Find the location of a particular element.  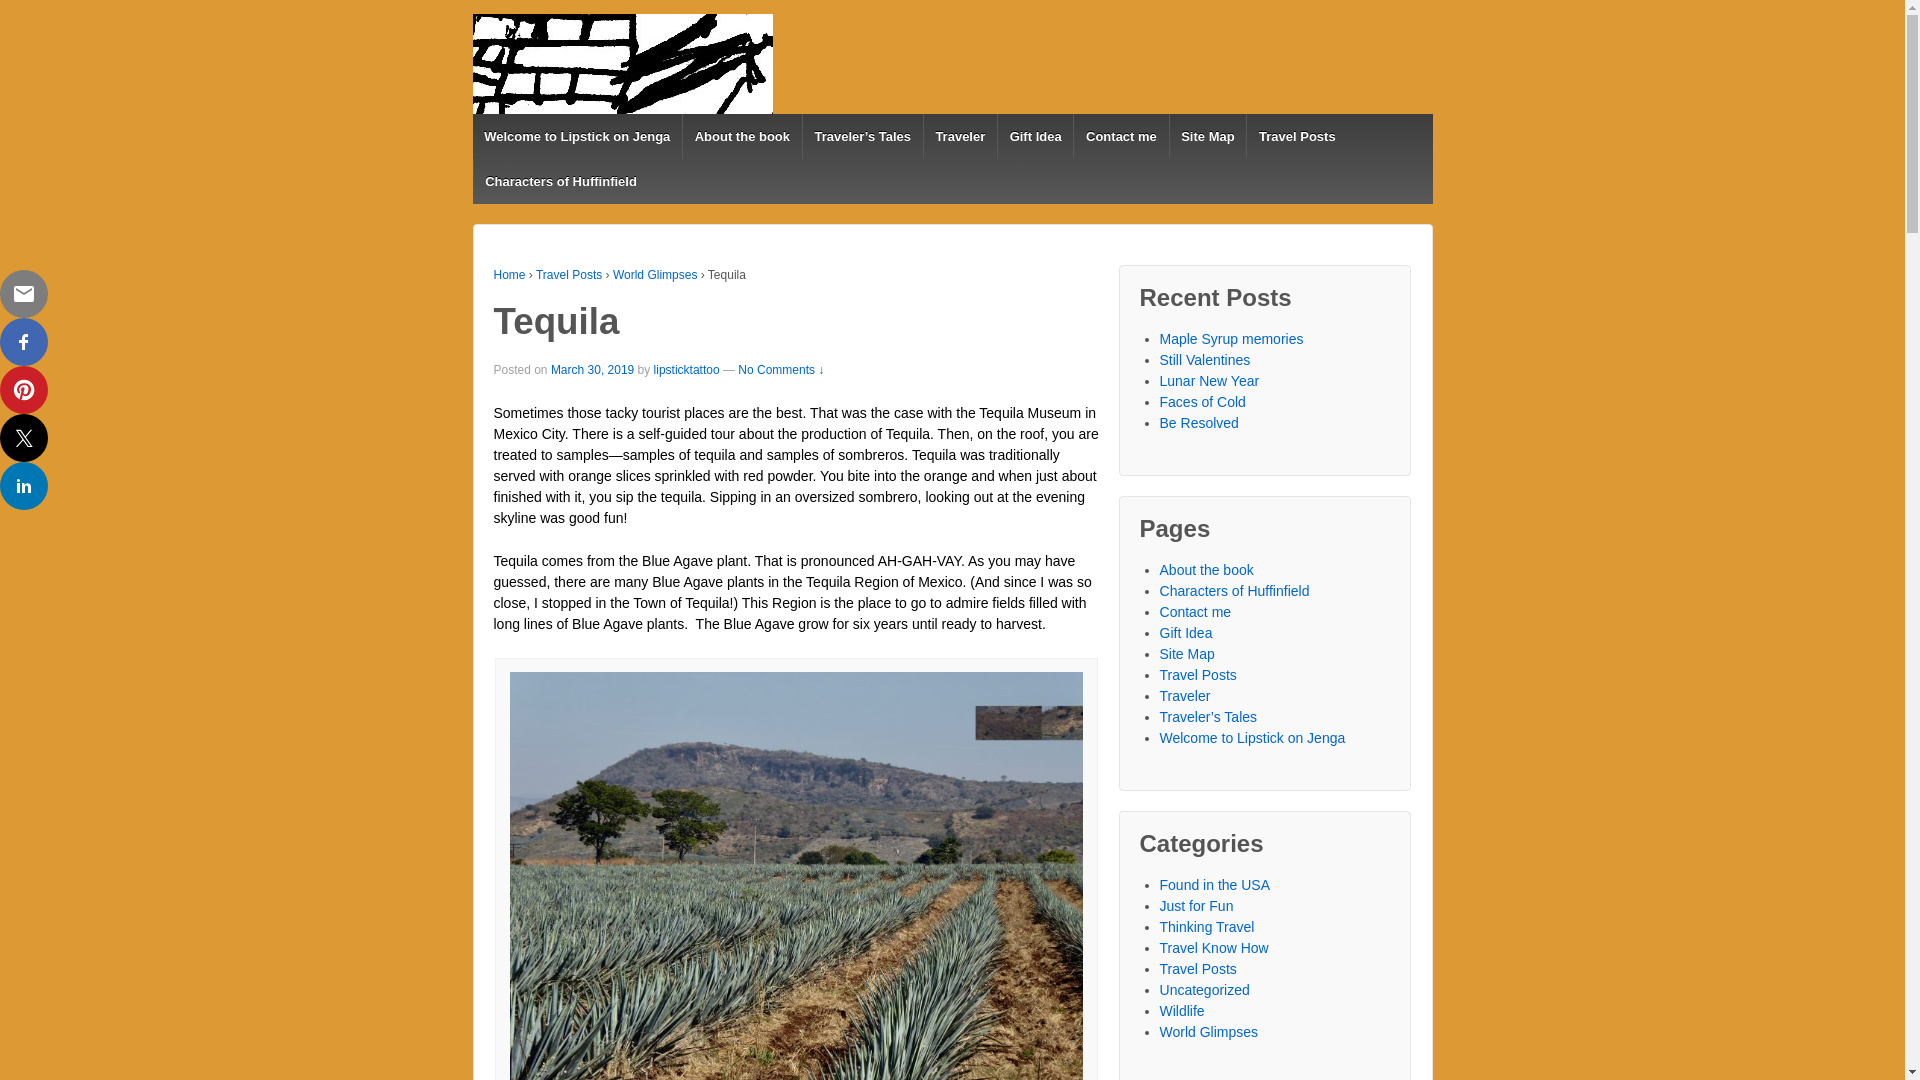

March 30, 2019 is located at coordinates (592, 368).